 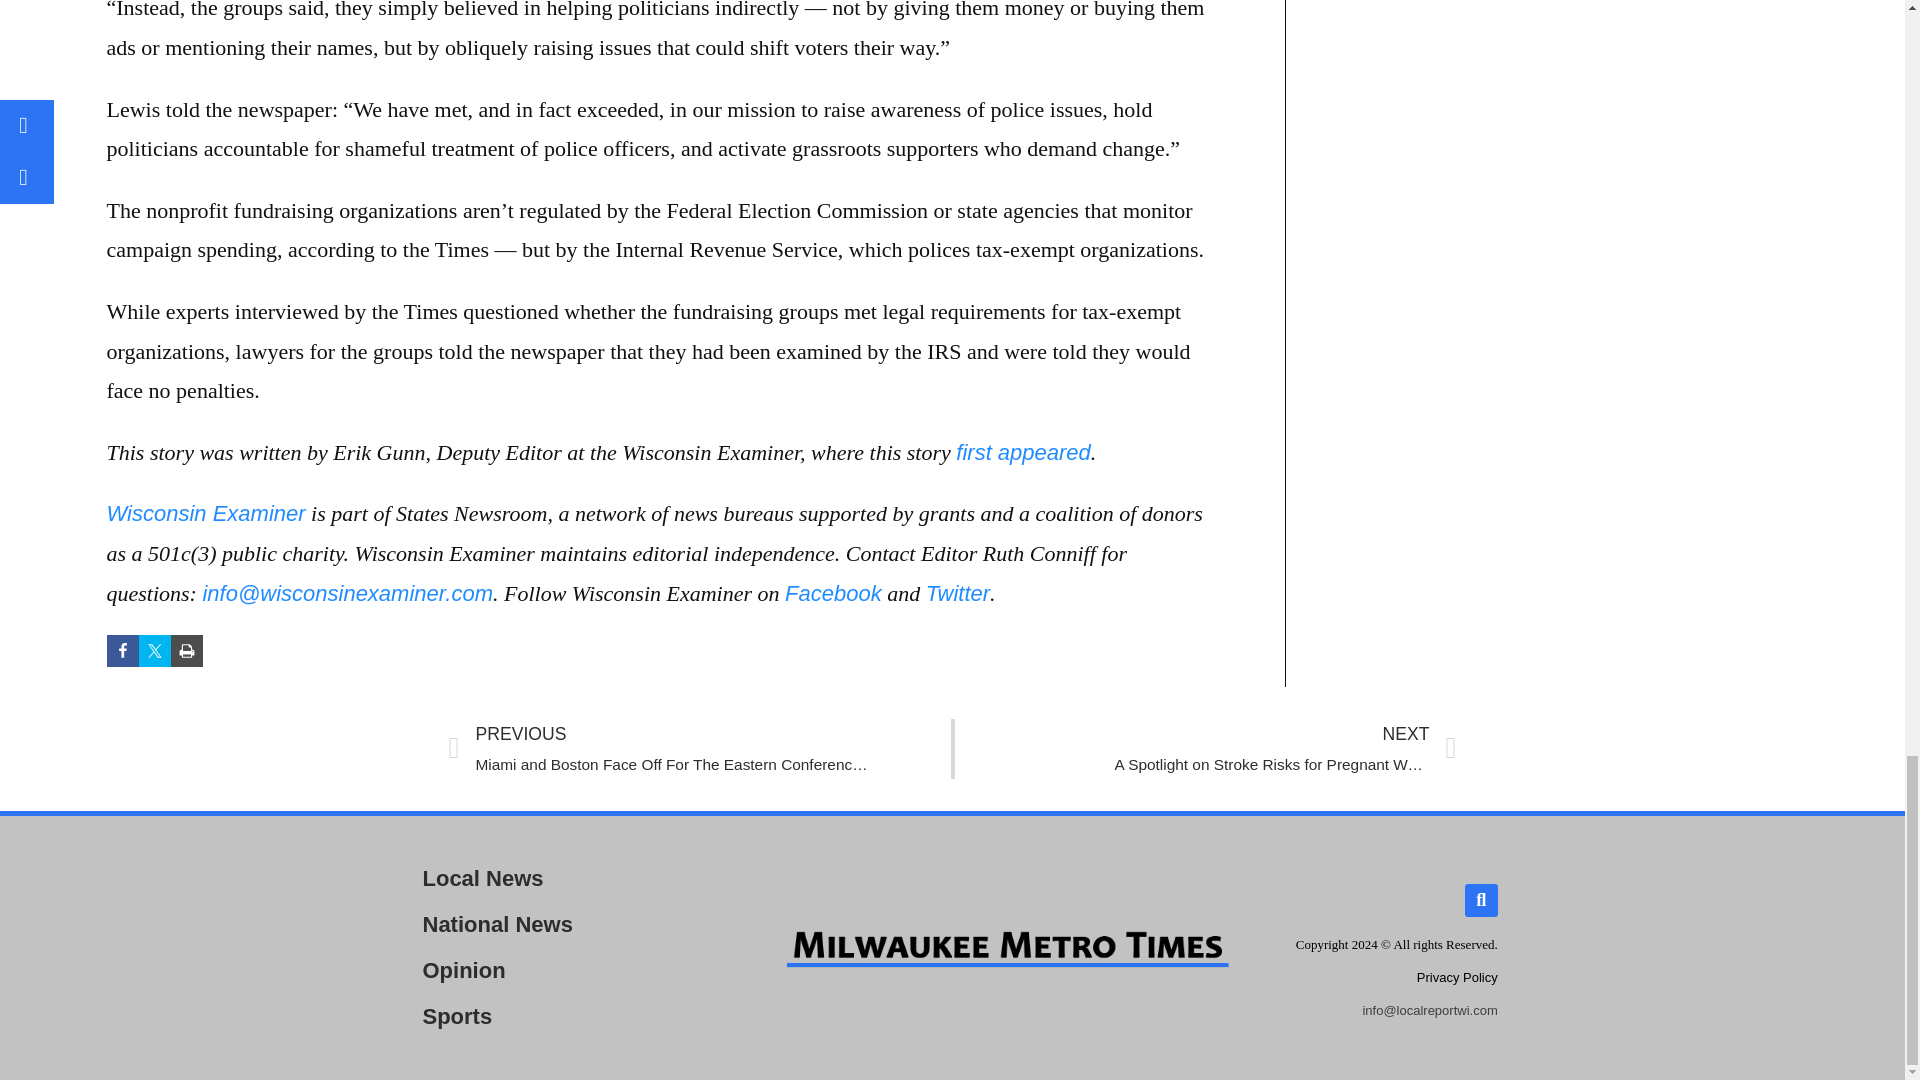 I want to click on first appeared, so click(x=578, y=878).